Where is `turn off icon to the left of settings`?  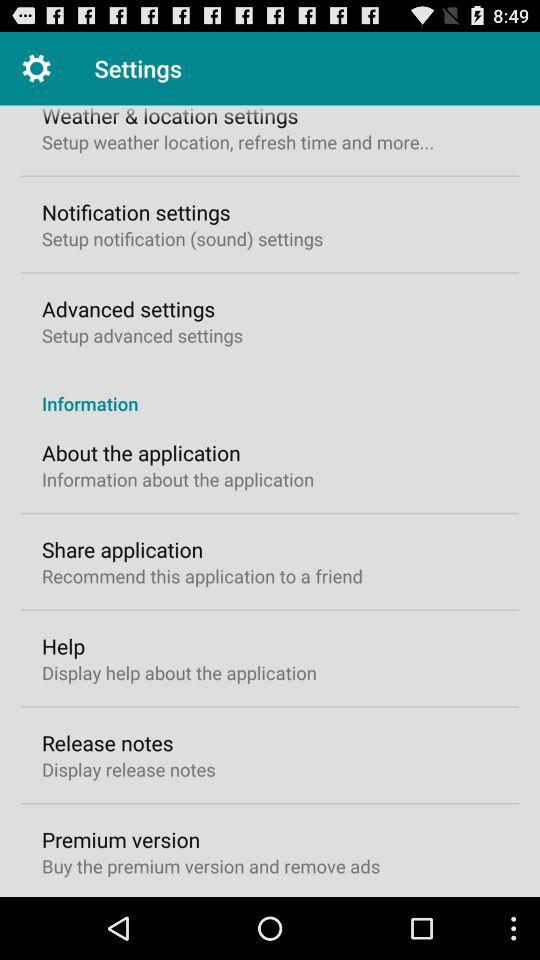 turn off icon to the left of settings is located at coordinates (36, 68).